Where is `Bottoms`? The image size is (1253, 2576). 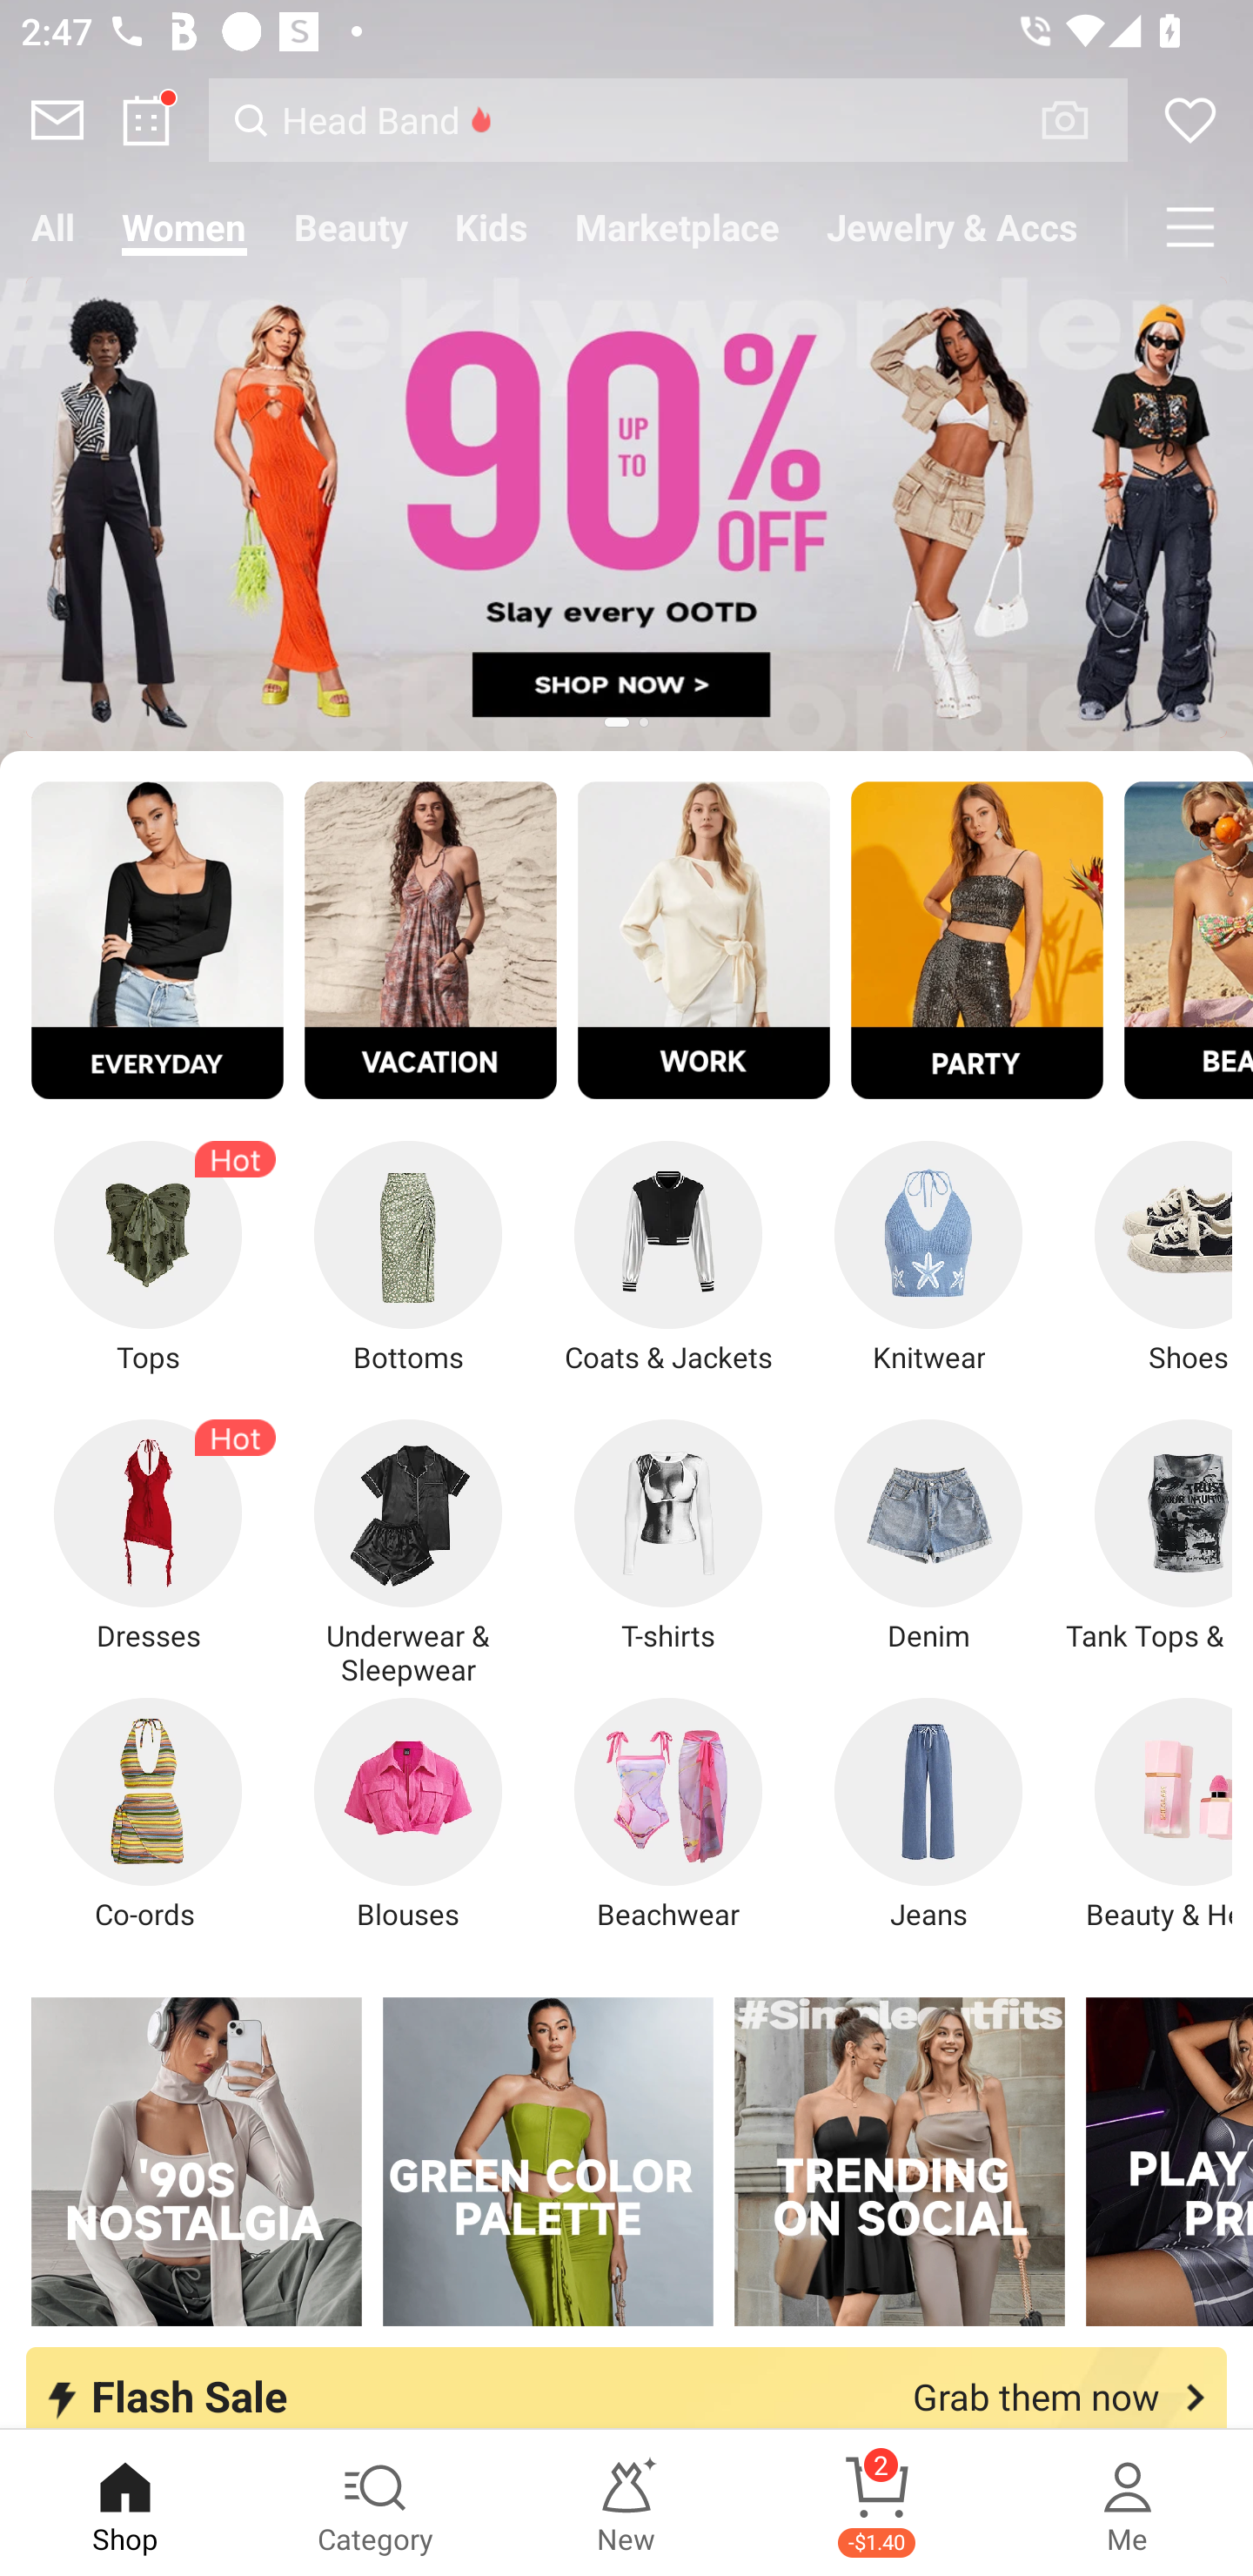
Bottoms is located at coordinates (408, 1258).